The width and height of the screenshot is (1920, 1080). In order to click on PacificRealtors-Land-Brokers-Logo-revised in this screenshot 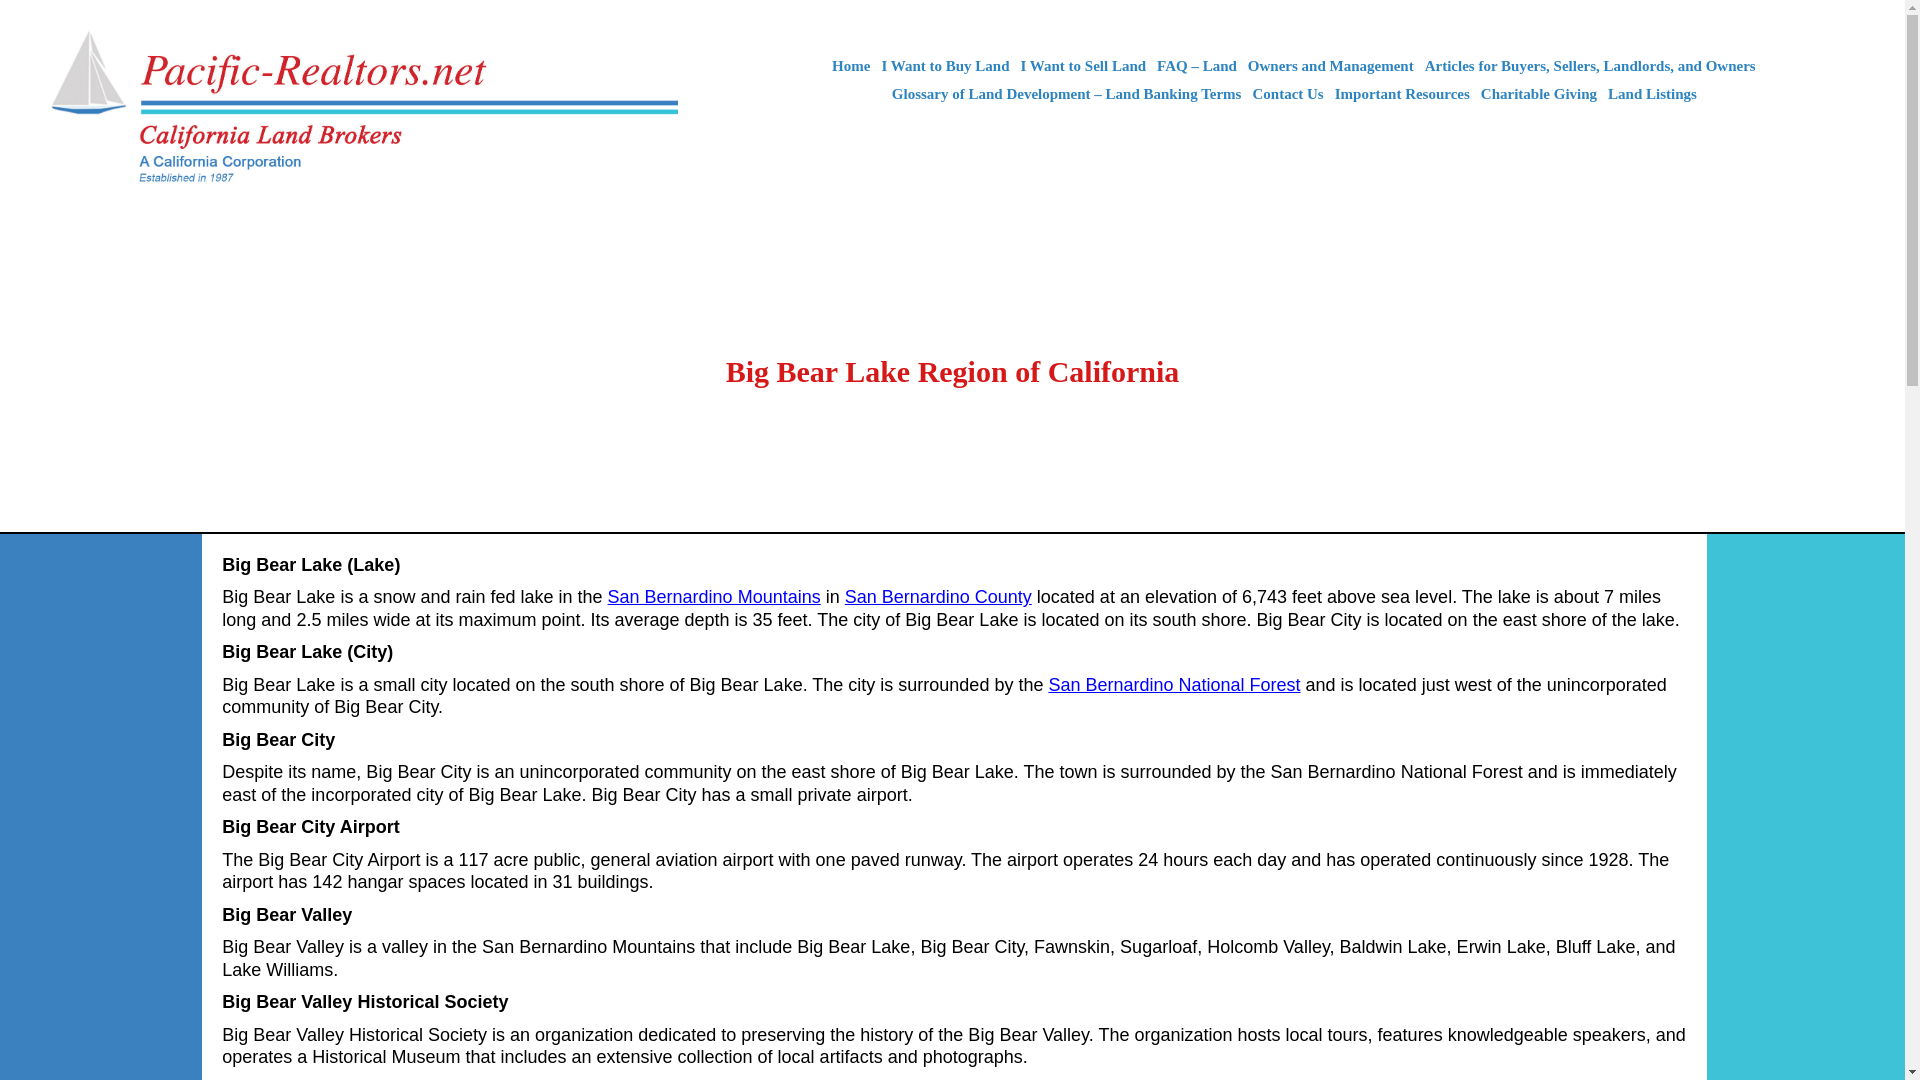, I will do `click(358, 108)`.